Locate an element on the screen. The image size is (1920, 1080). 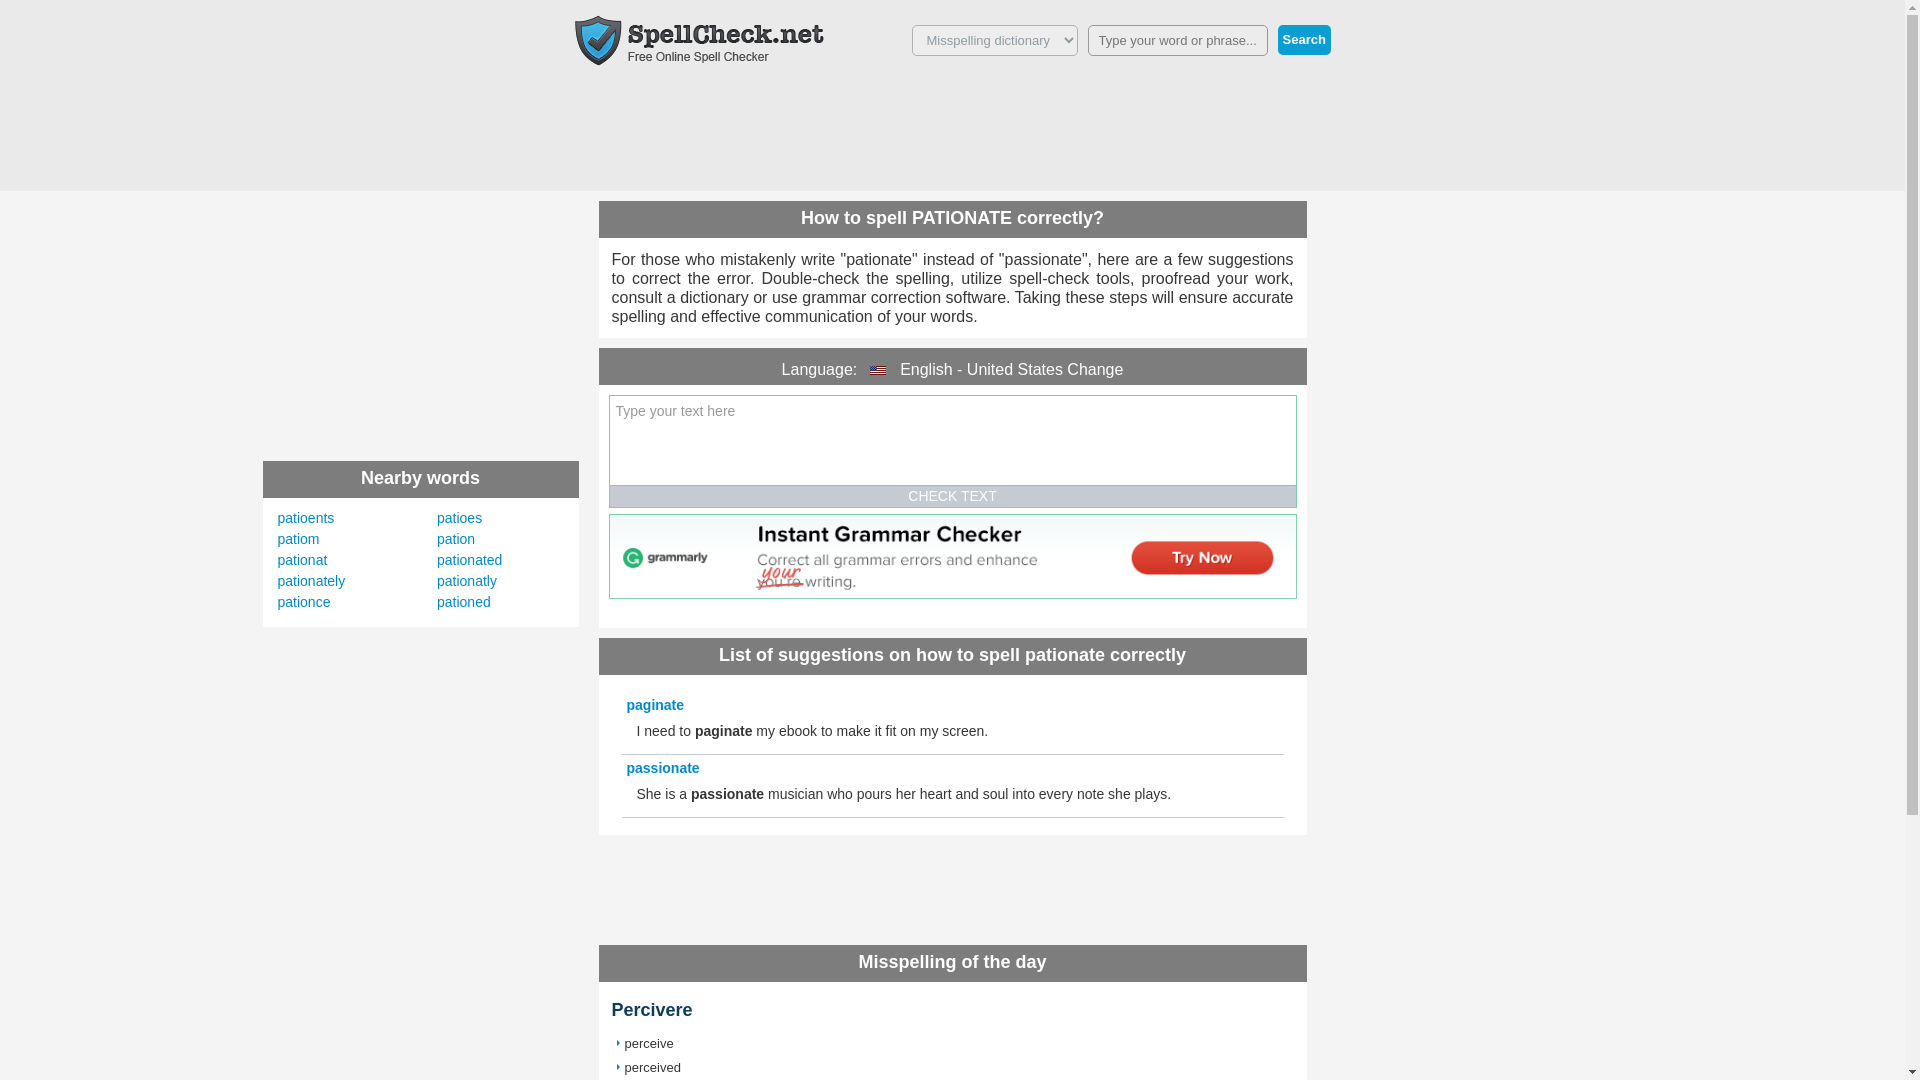
pationat is located at coordinates (303, 560).